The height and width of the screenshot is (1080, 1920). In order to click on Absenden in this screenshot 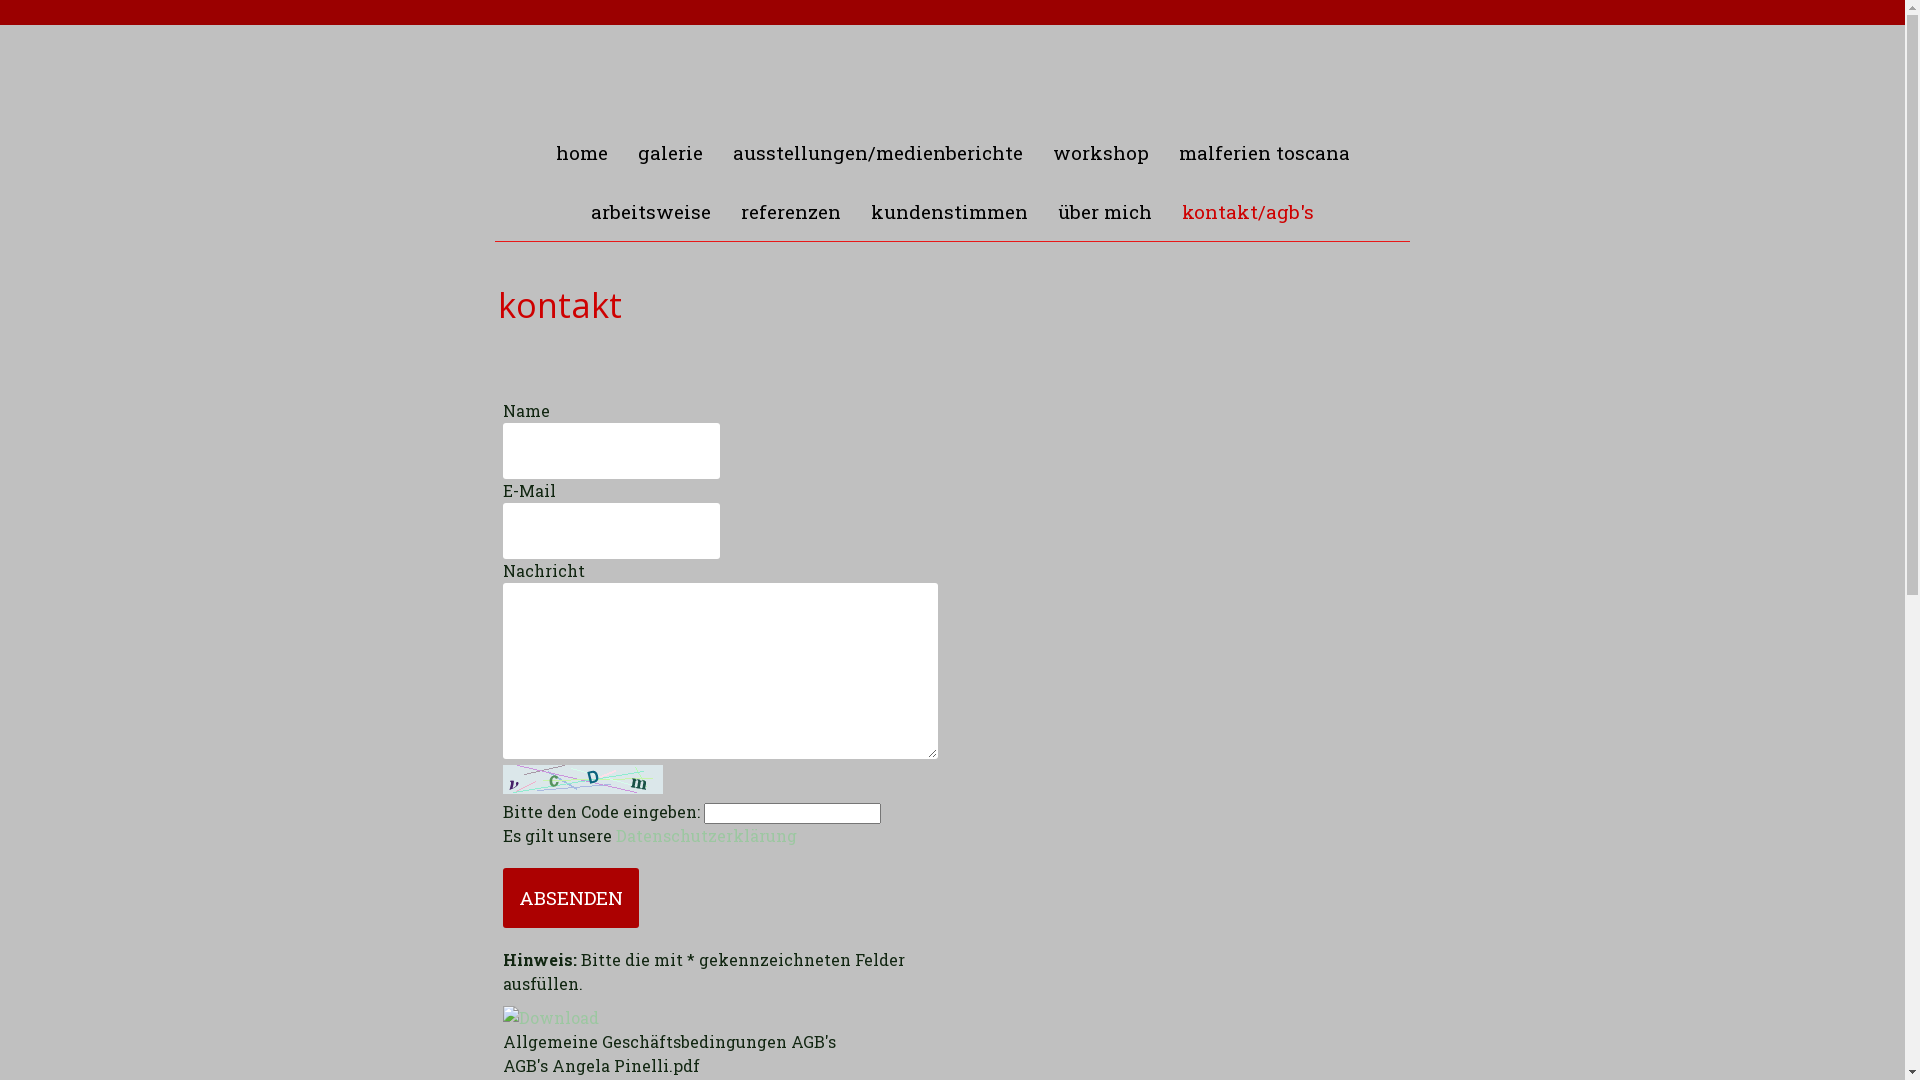, I will do `click(570, 898)`.